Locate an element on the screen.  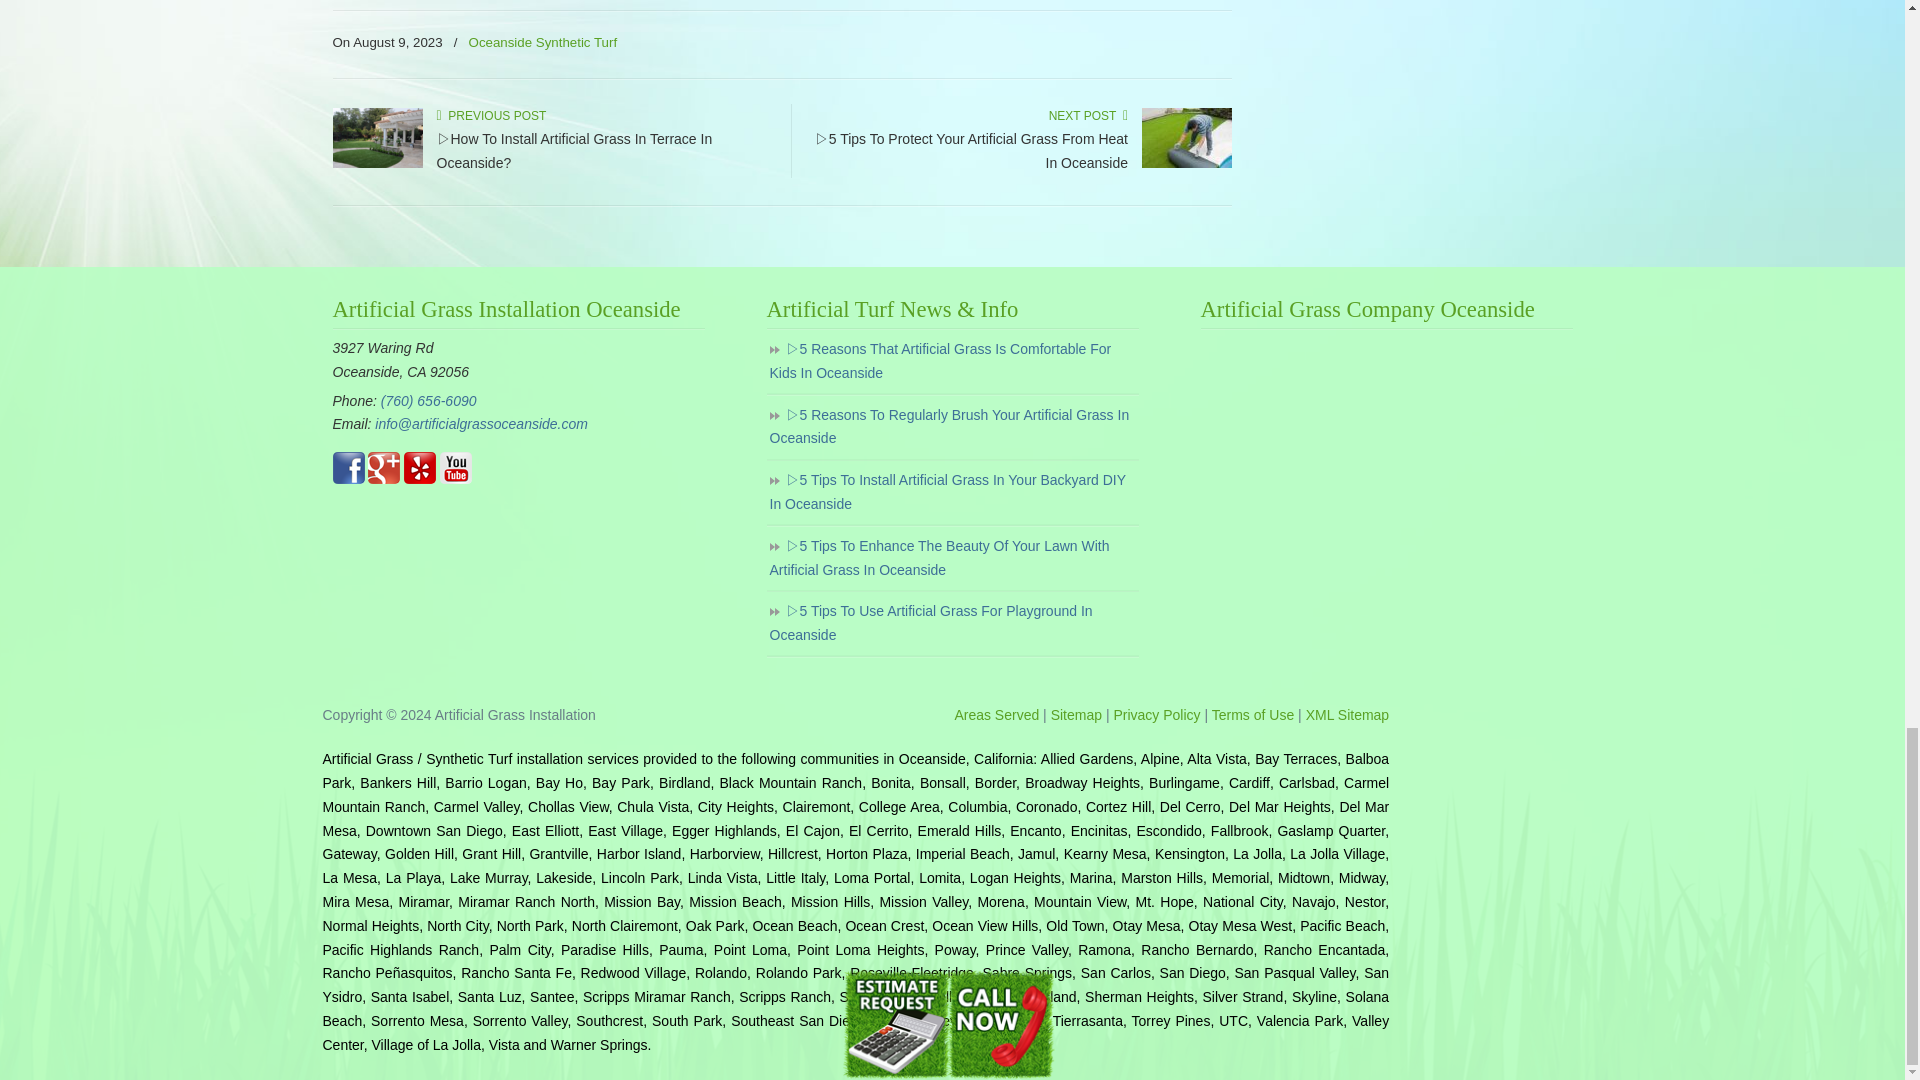
Go to previous post is located at coordinates (490, 116).